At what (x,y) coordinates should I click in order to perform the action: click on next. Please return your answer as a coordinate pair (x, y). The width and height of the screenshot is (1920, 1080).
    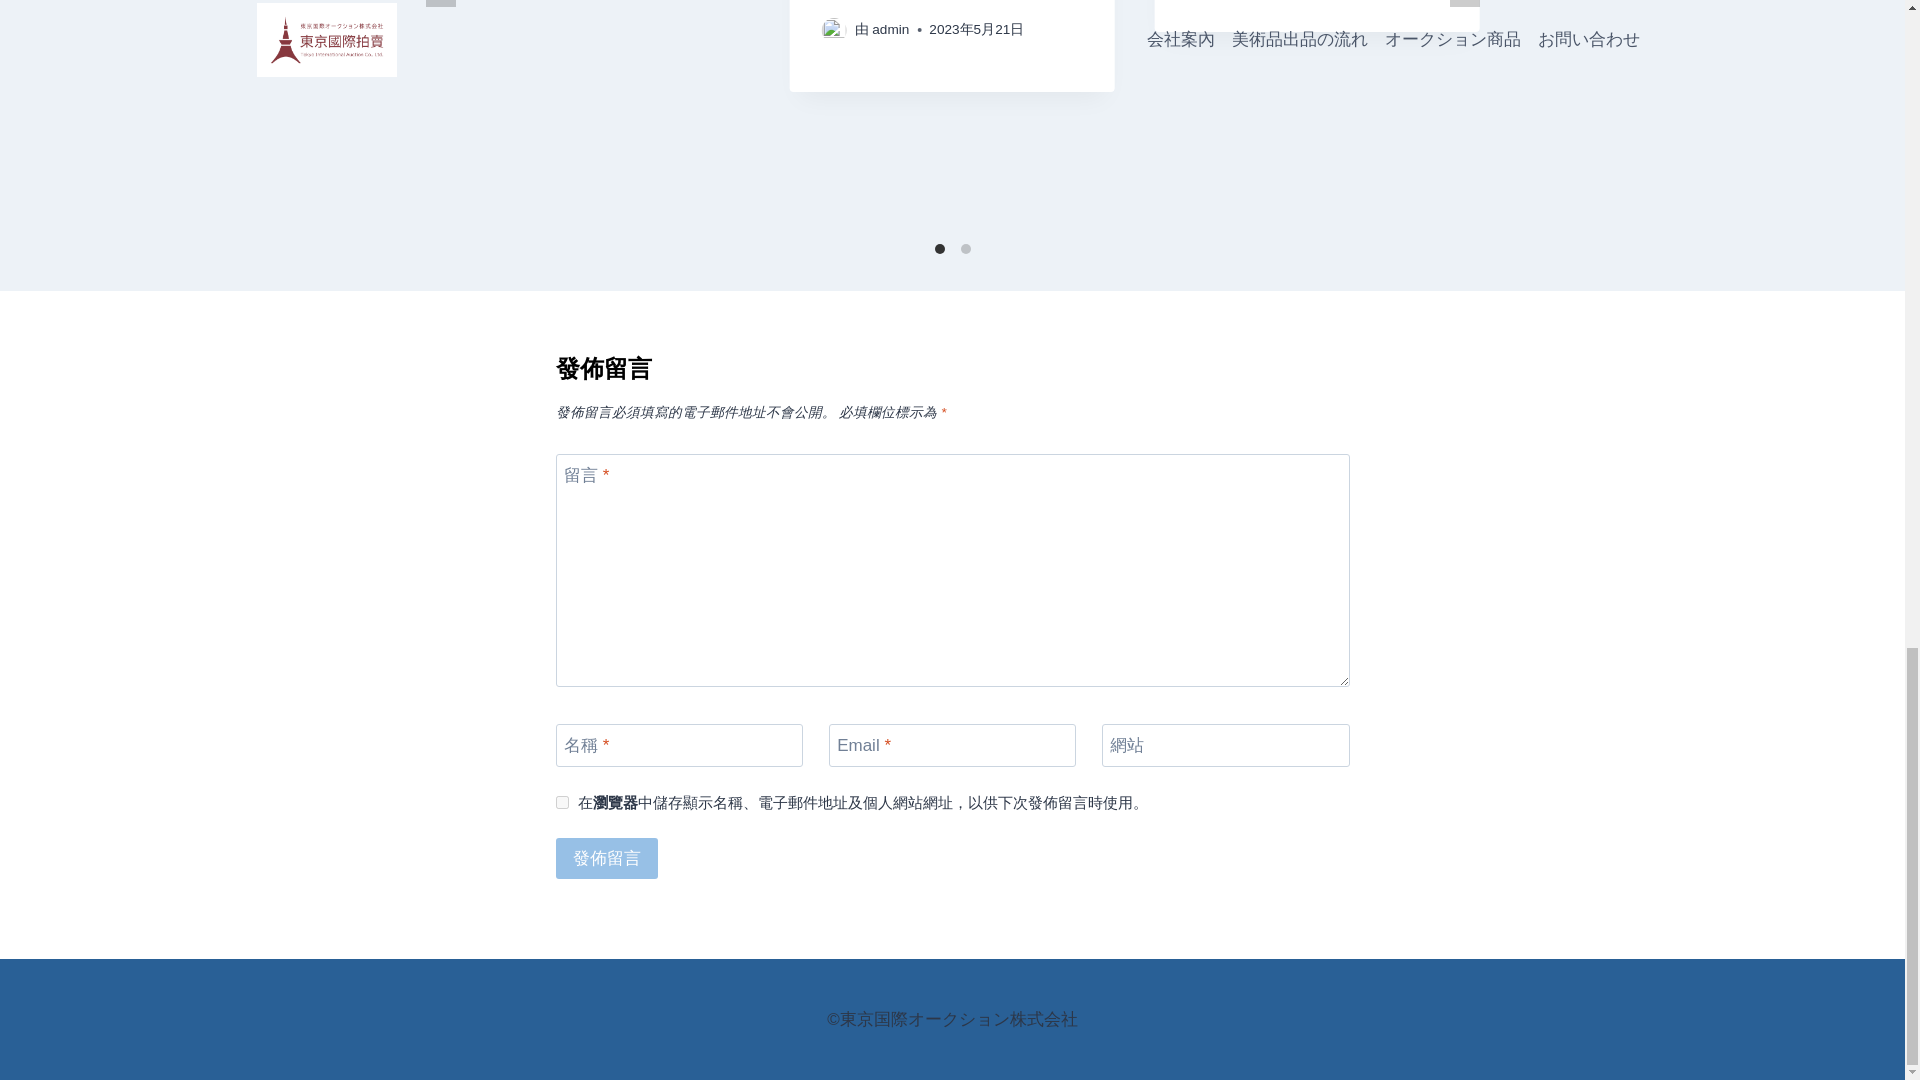
    Looking at the image, I should click on (1464, 3).